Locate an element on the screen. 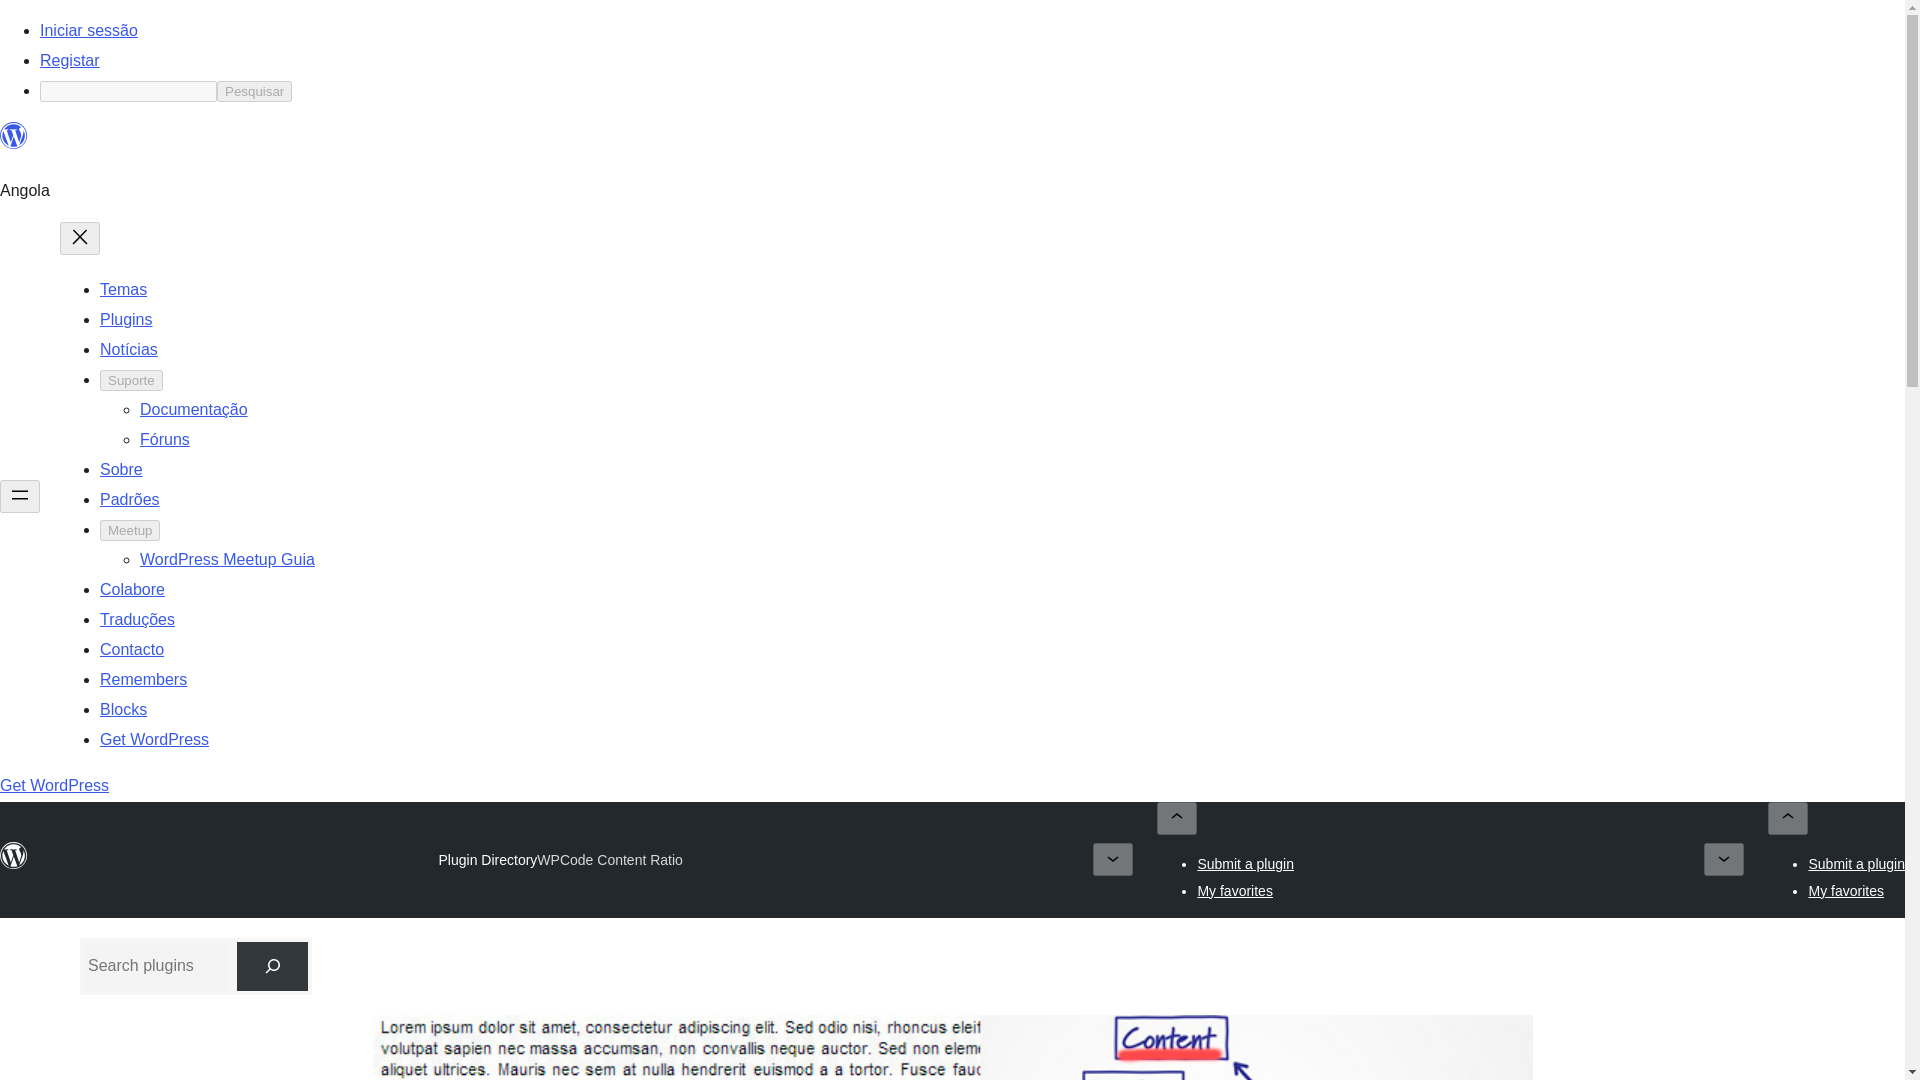  My favorites is located at coordinates (1234, 890).